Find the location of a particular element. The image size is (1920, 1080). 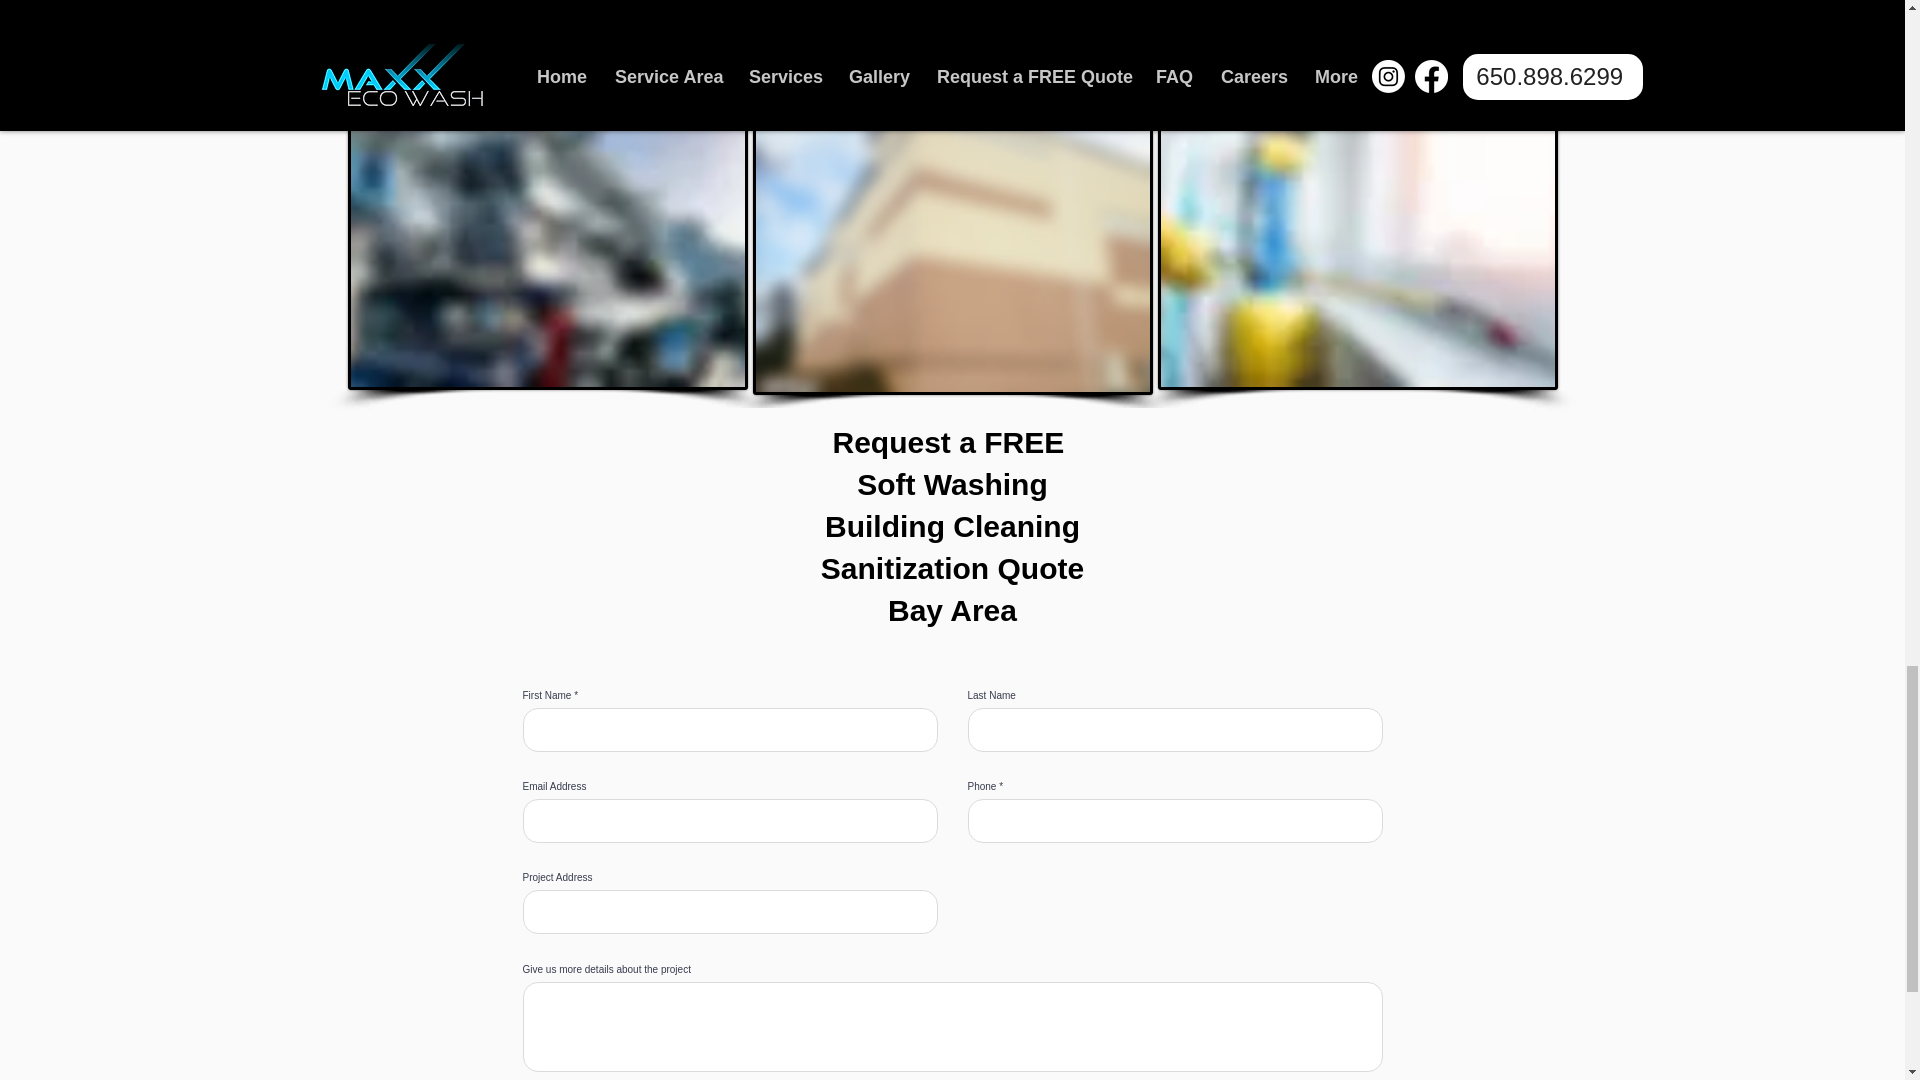

Soft Wash Chemical Disinfection is located at coordinates (1357, 250).